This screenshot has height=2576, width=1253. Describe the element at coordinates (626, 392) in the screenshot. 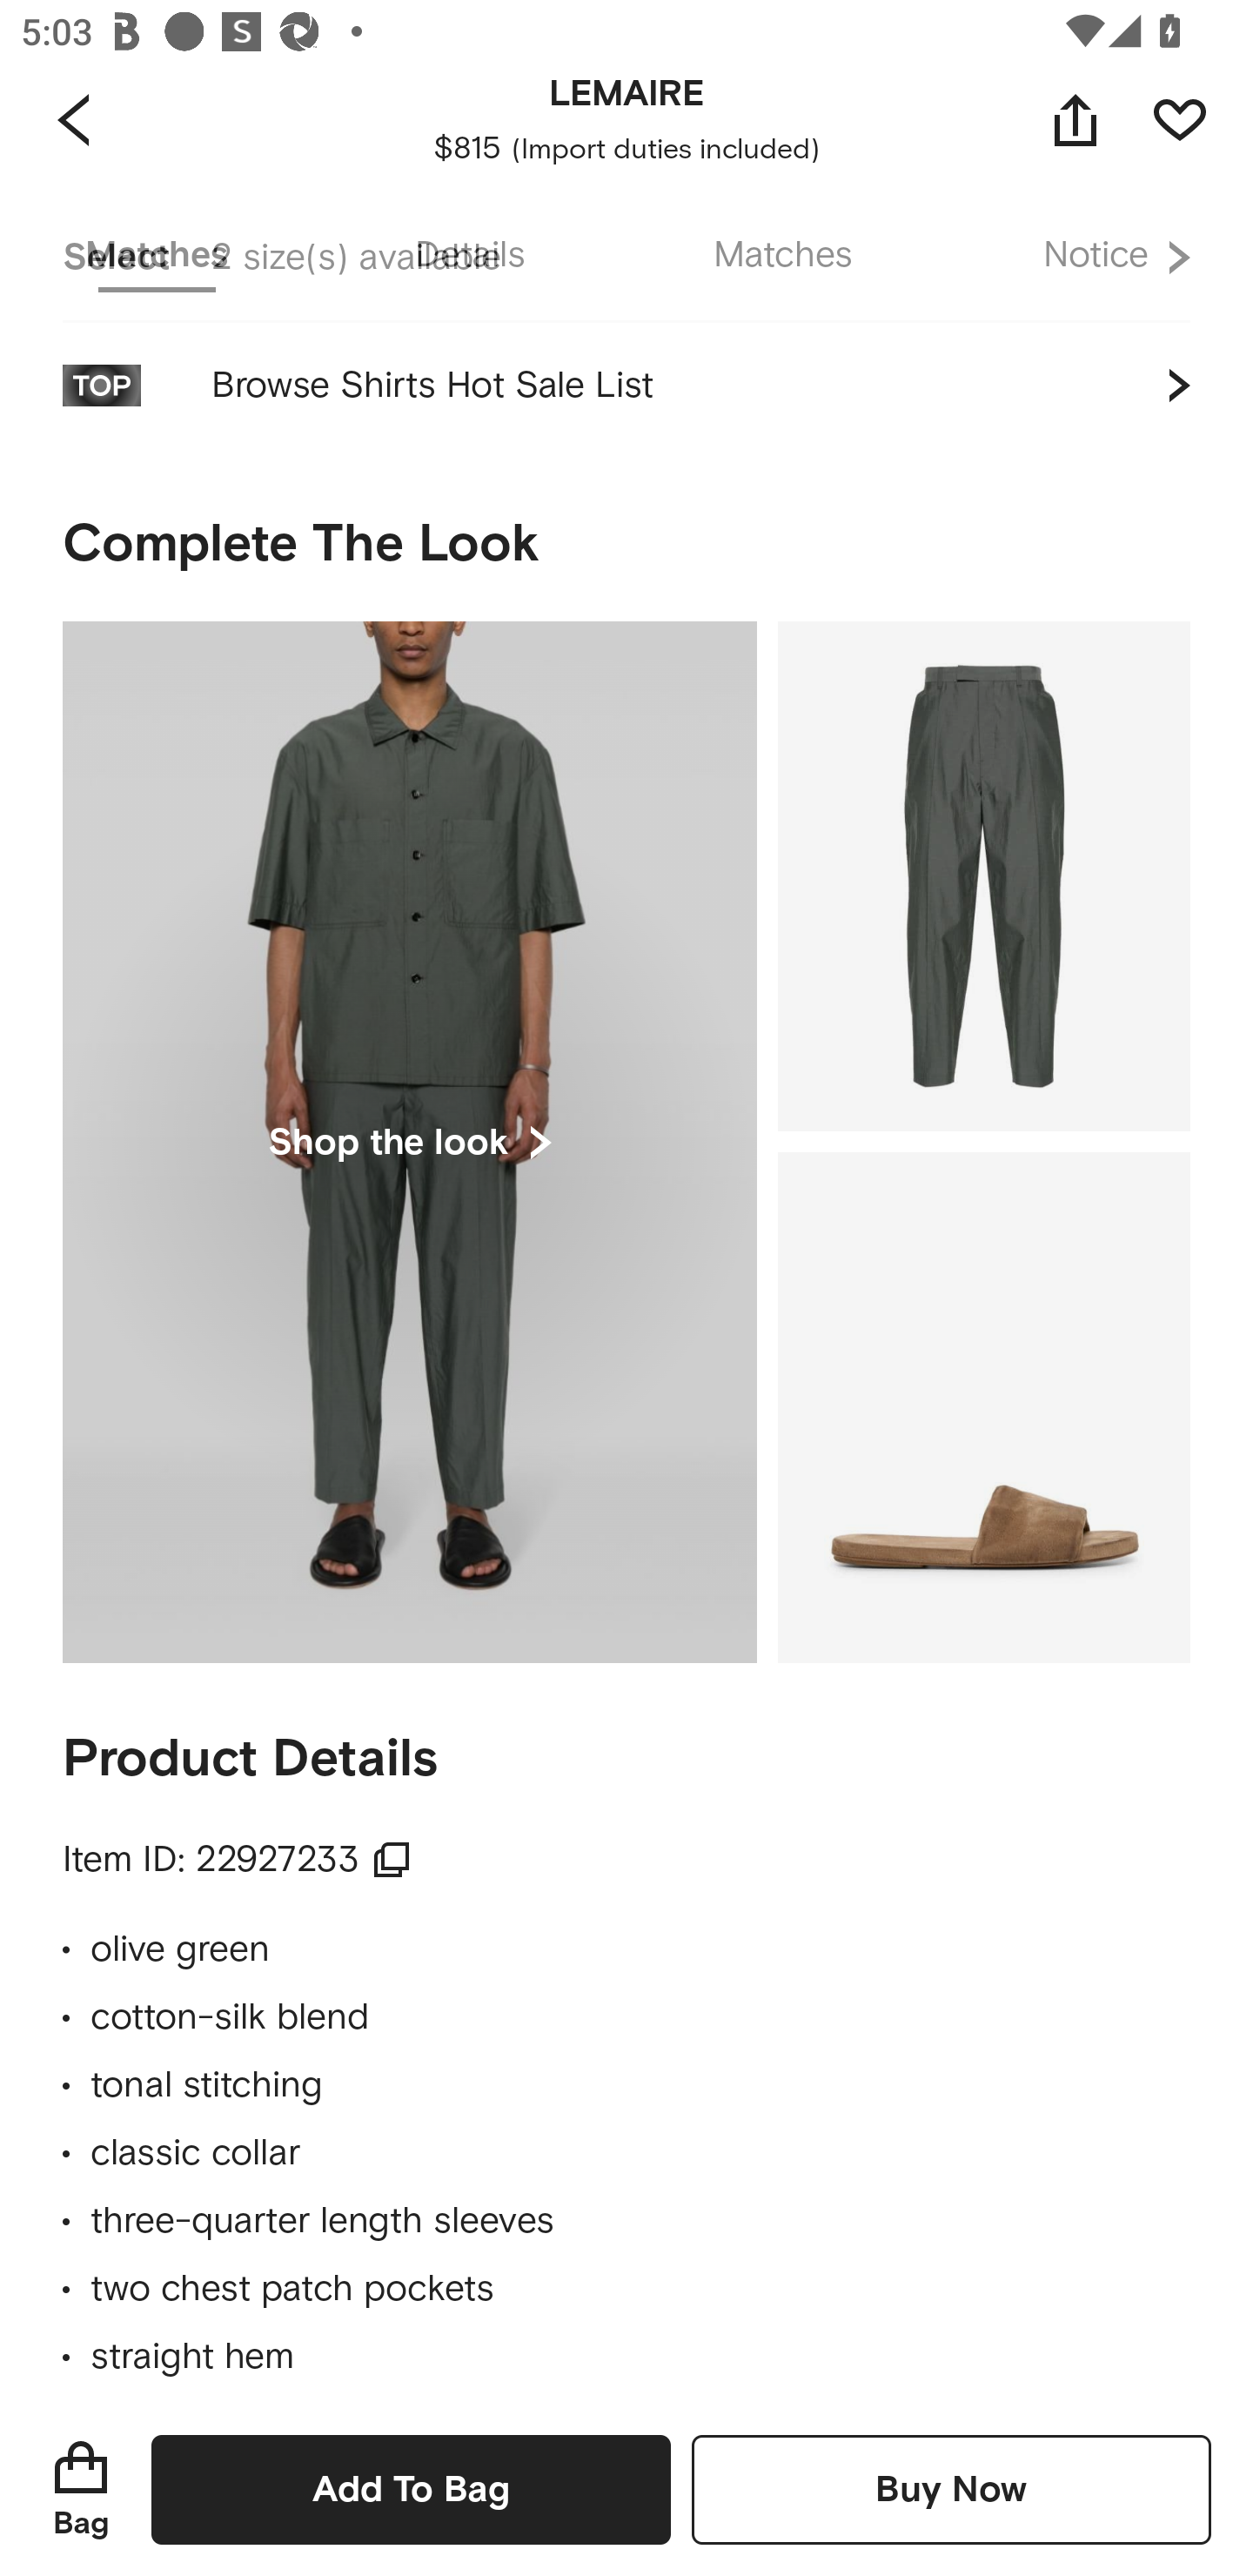

I see `Browse Shirts Hot Sale List` at that location.